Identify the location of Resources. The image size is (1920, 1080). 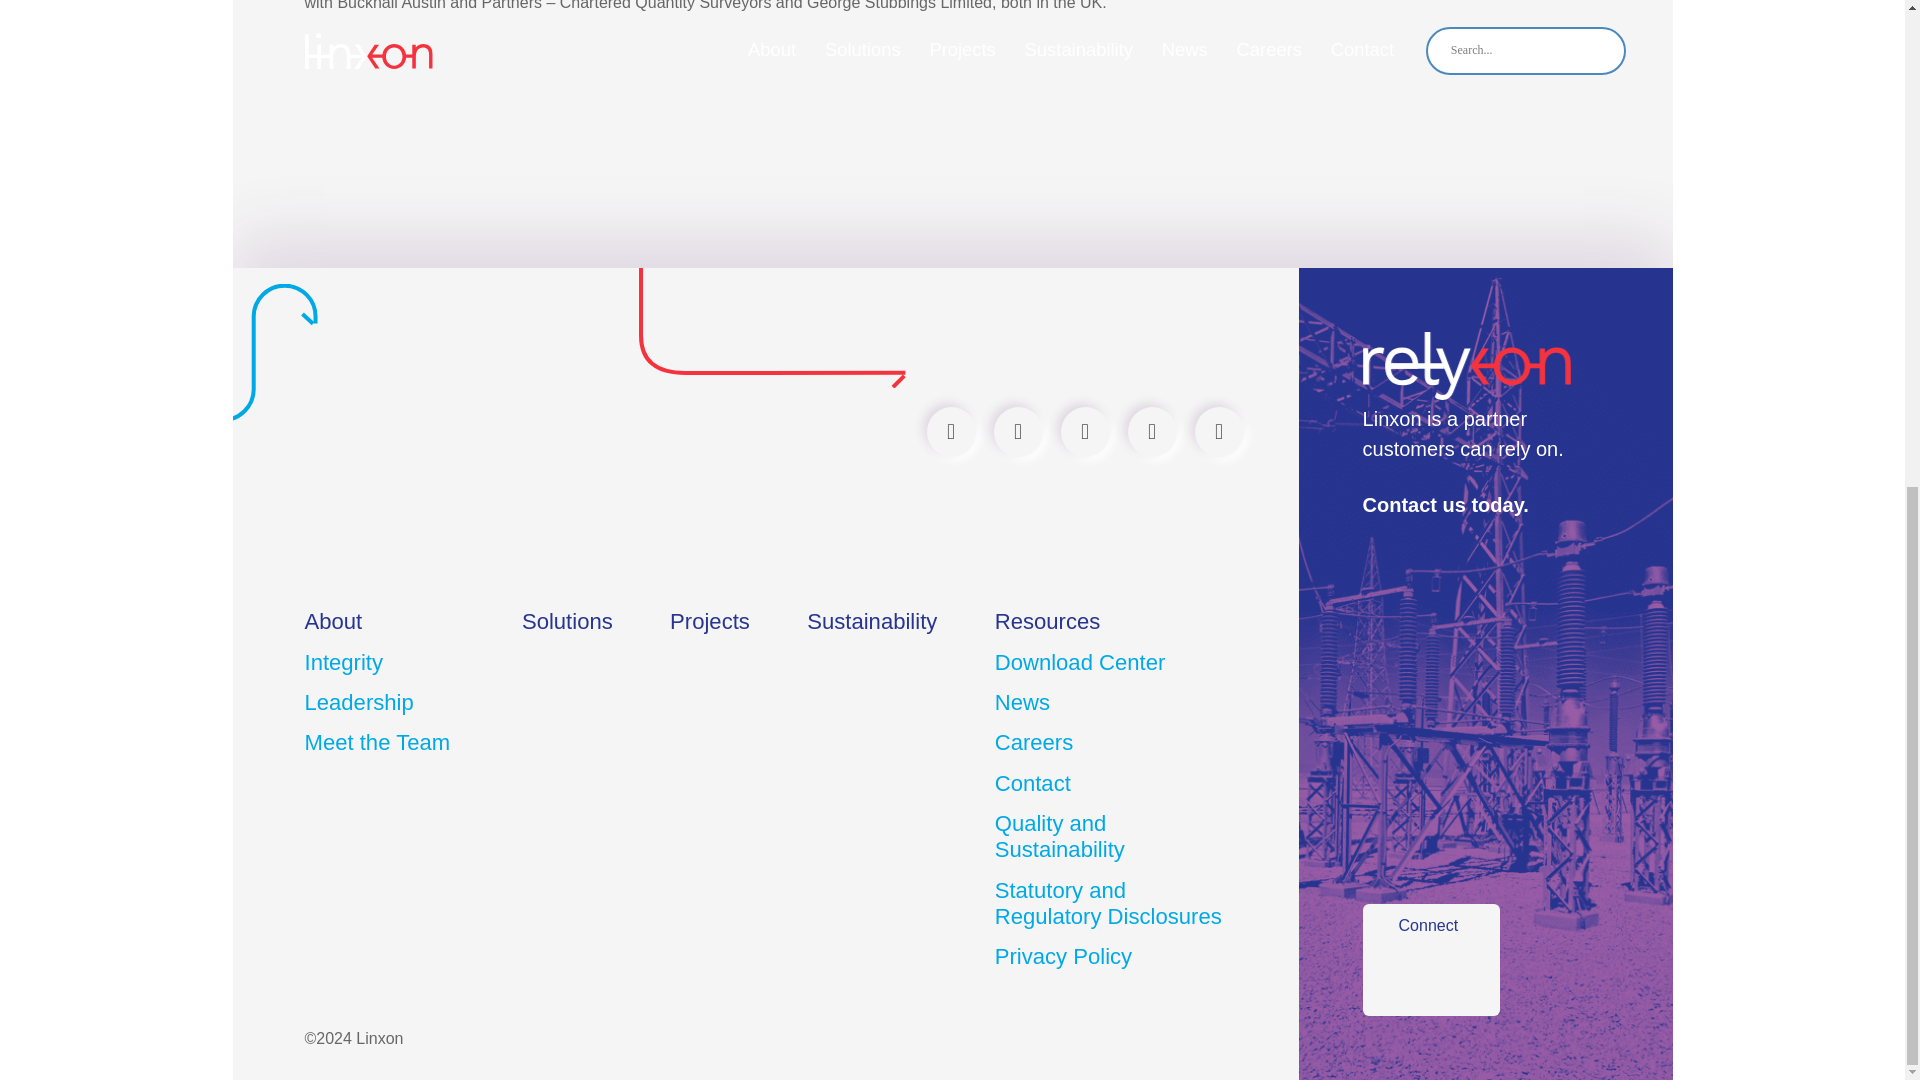
(1047, 624).